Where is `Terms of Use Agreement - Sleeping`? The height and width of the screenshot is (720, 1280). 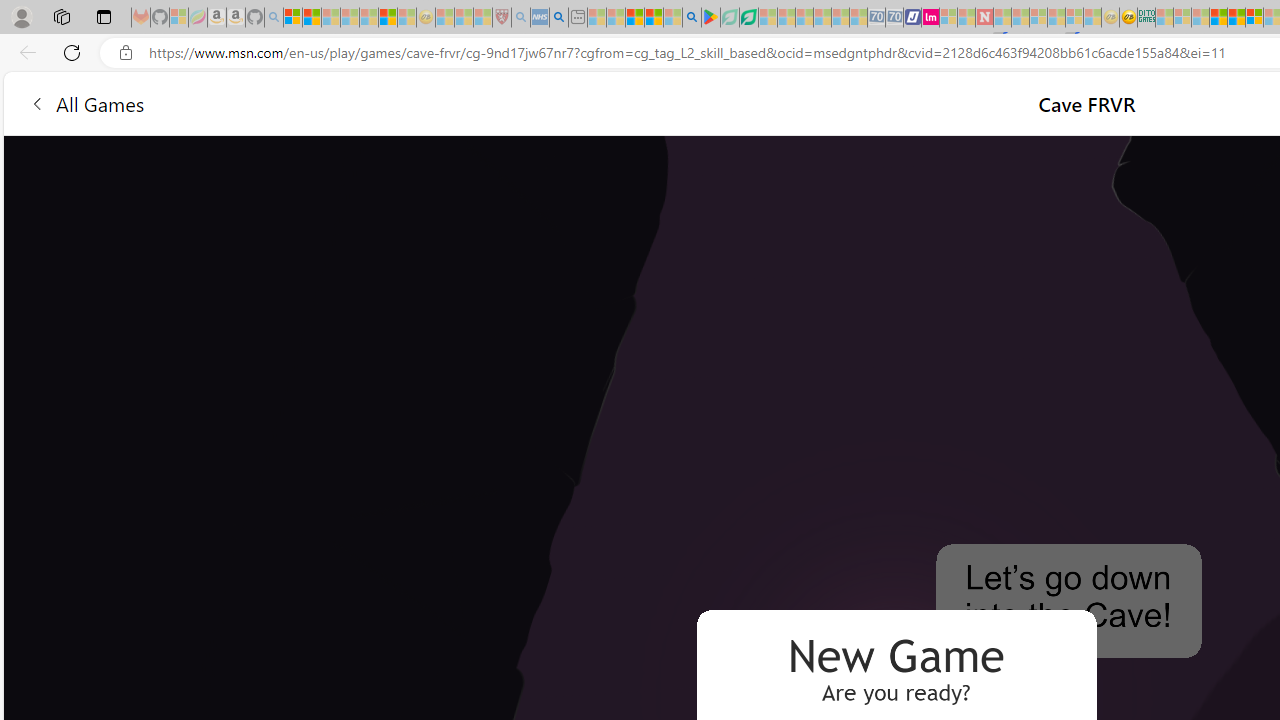 Terms of Use Agreement - Sleeping is located at coordinates (729, 18).